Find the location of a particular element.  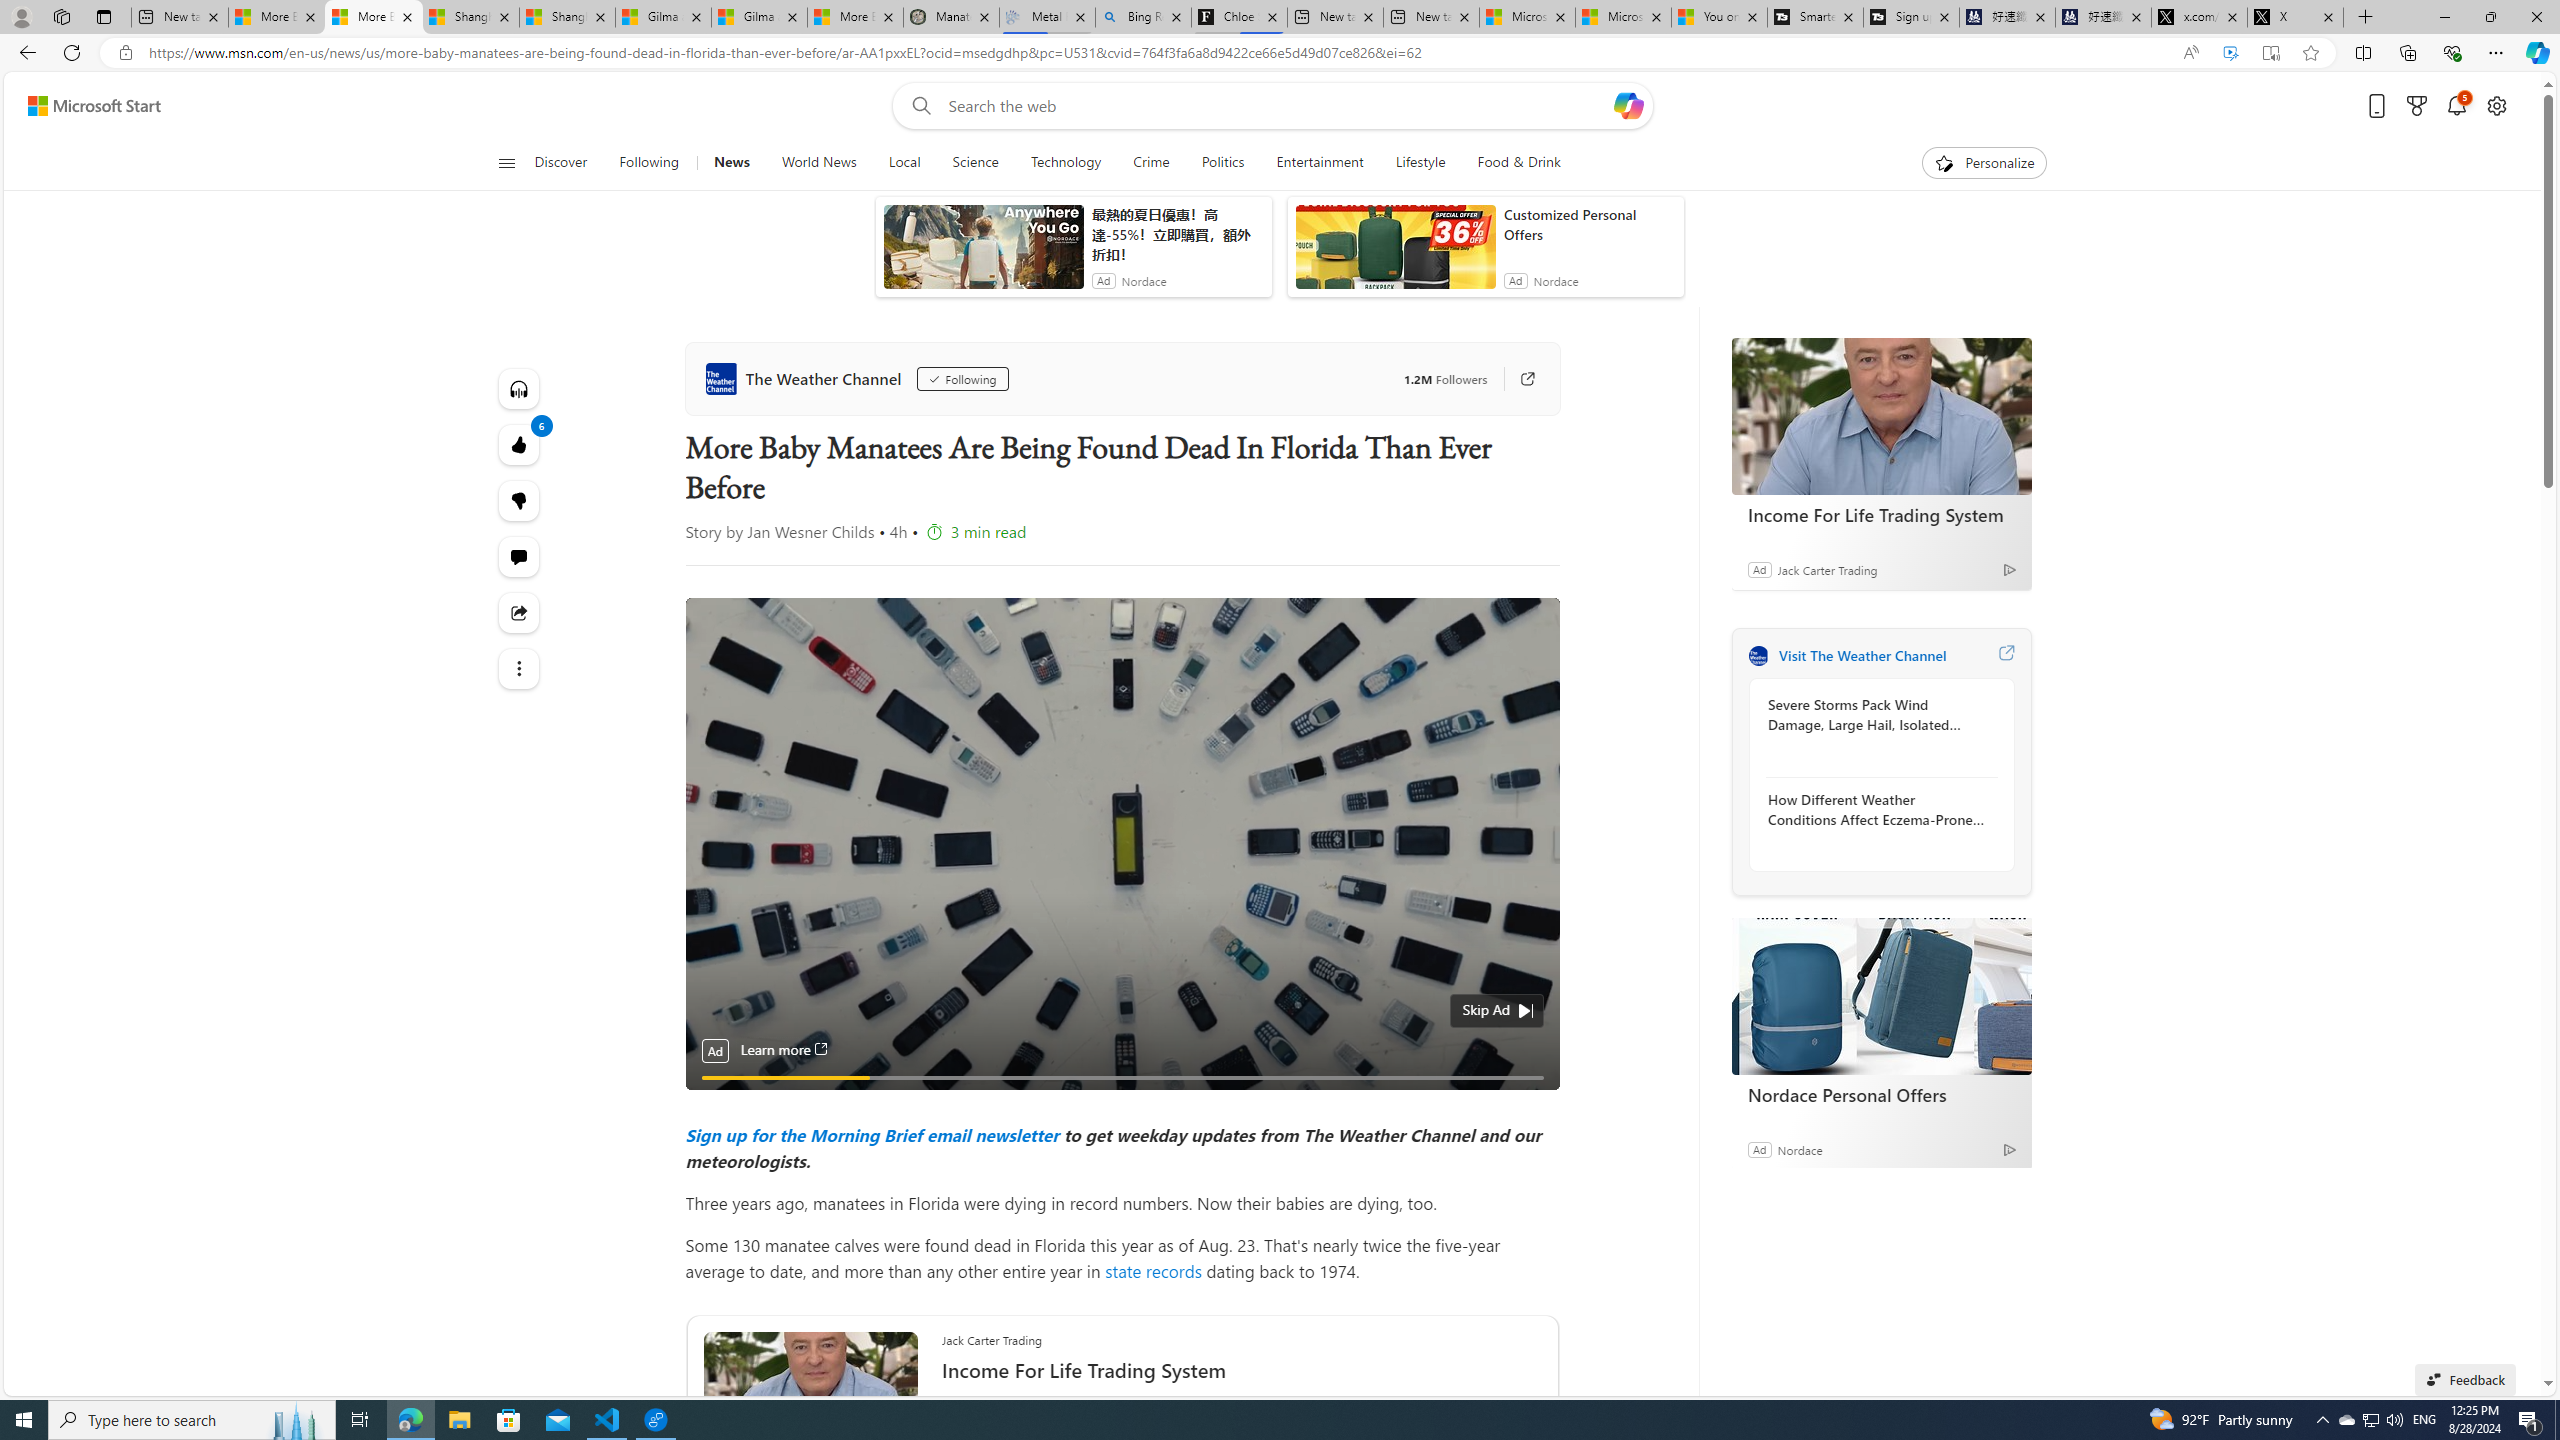

News is located at coordinates (732, 163).